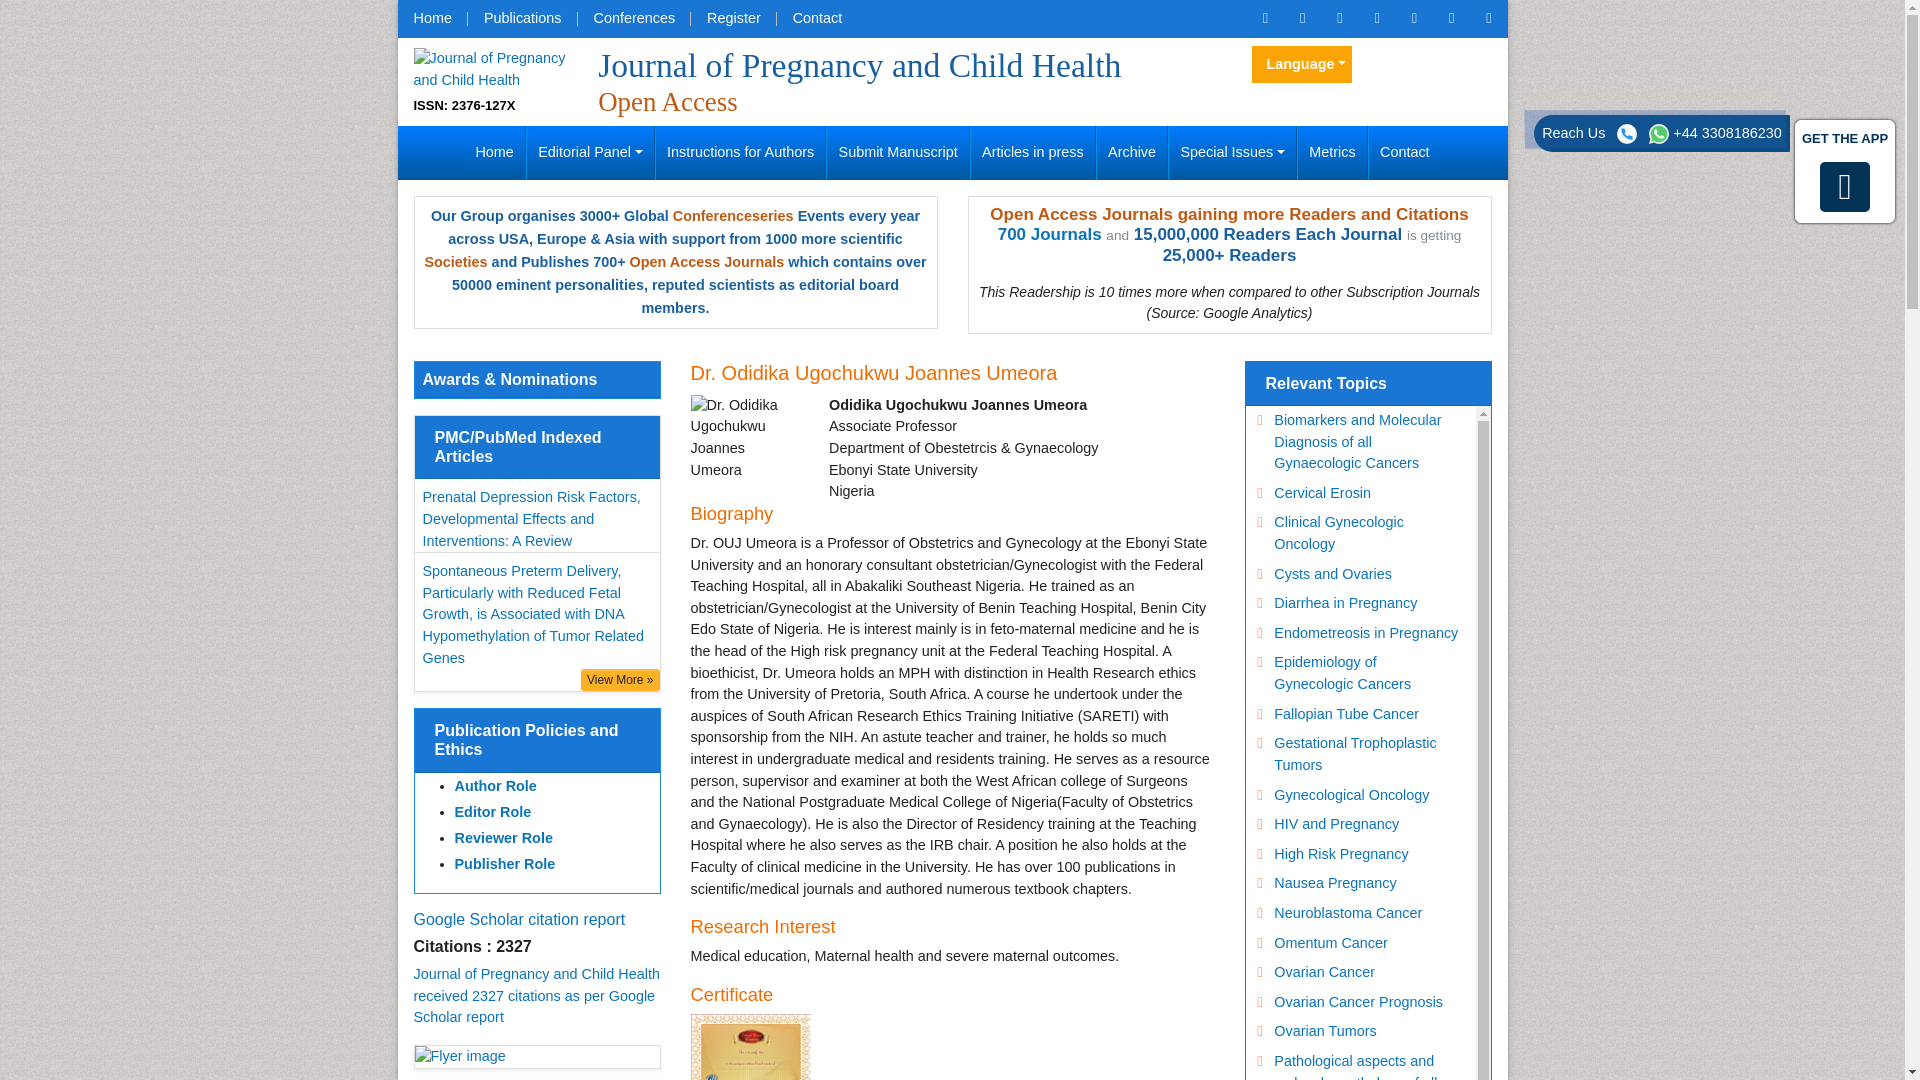  What do you see at coordinates (1301, 65) in the screenshot?
I see `Language` at bounding box center [1301, 65].